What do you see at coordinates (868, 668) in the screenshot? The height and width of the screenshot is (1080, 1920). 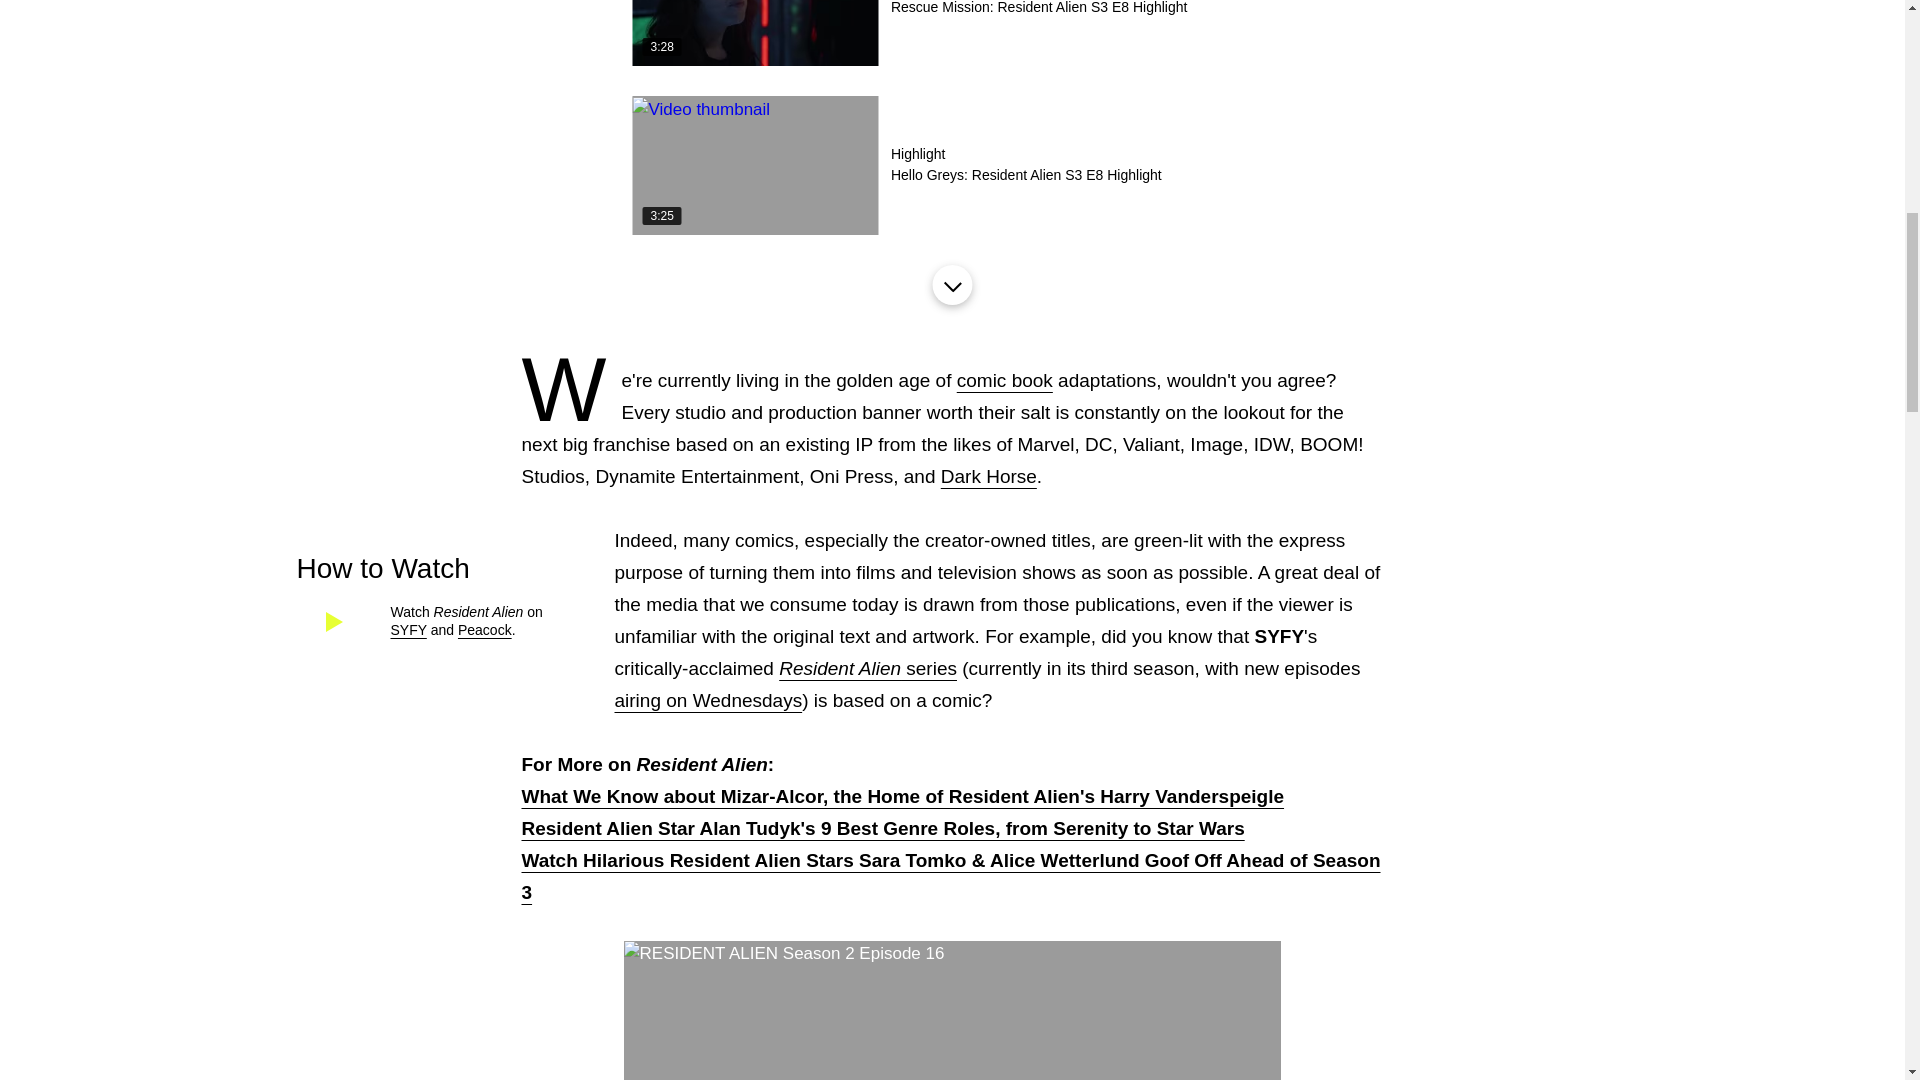 I see `Peacock` at bounding box center [868, 668].